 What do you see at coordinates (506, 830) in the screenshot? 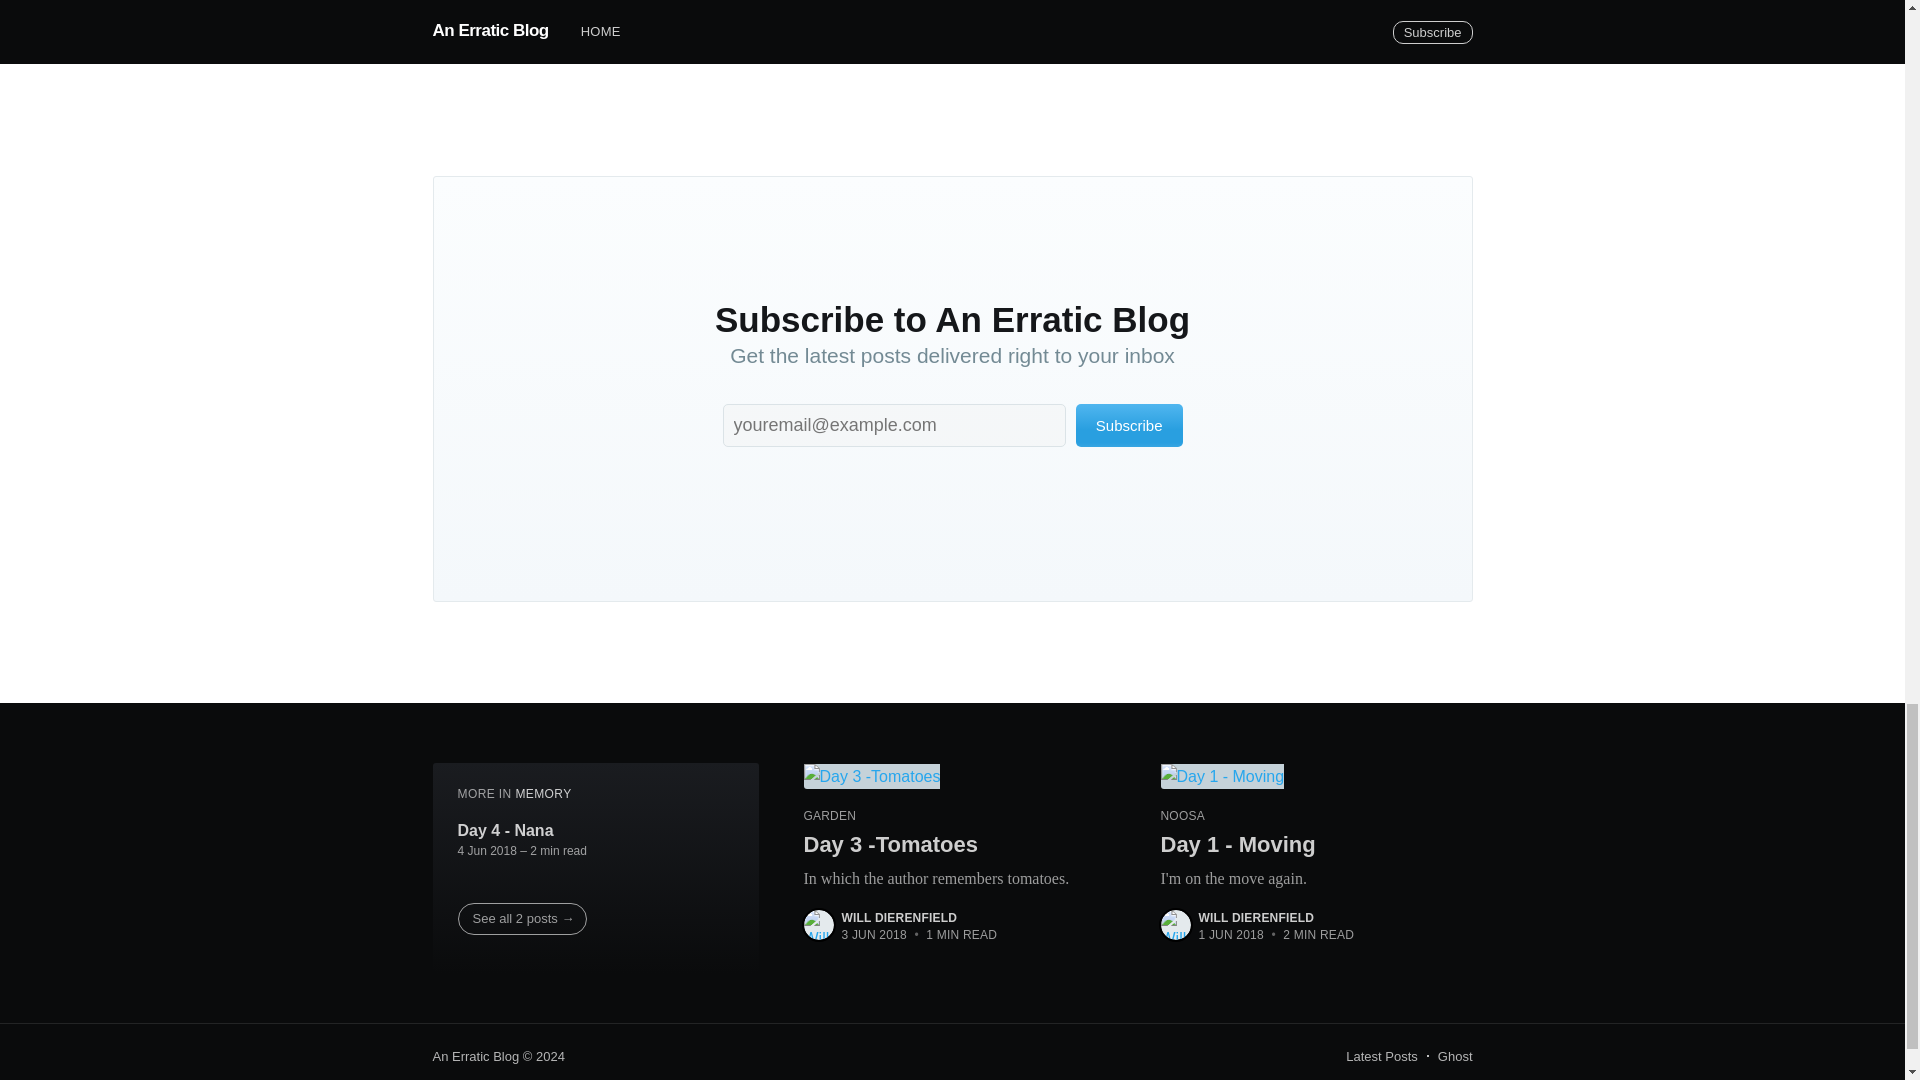
I see `Day 4 - Nana` at bounding box center [506, 830].